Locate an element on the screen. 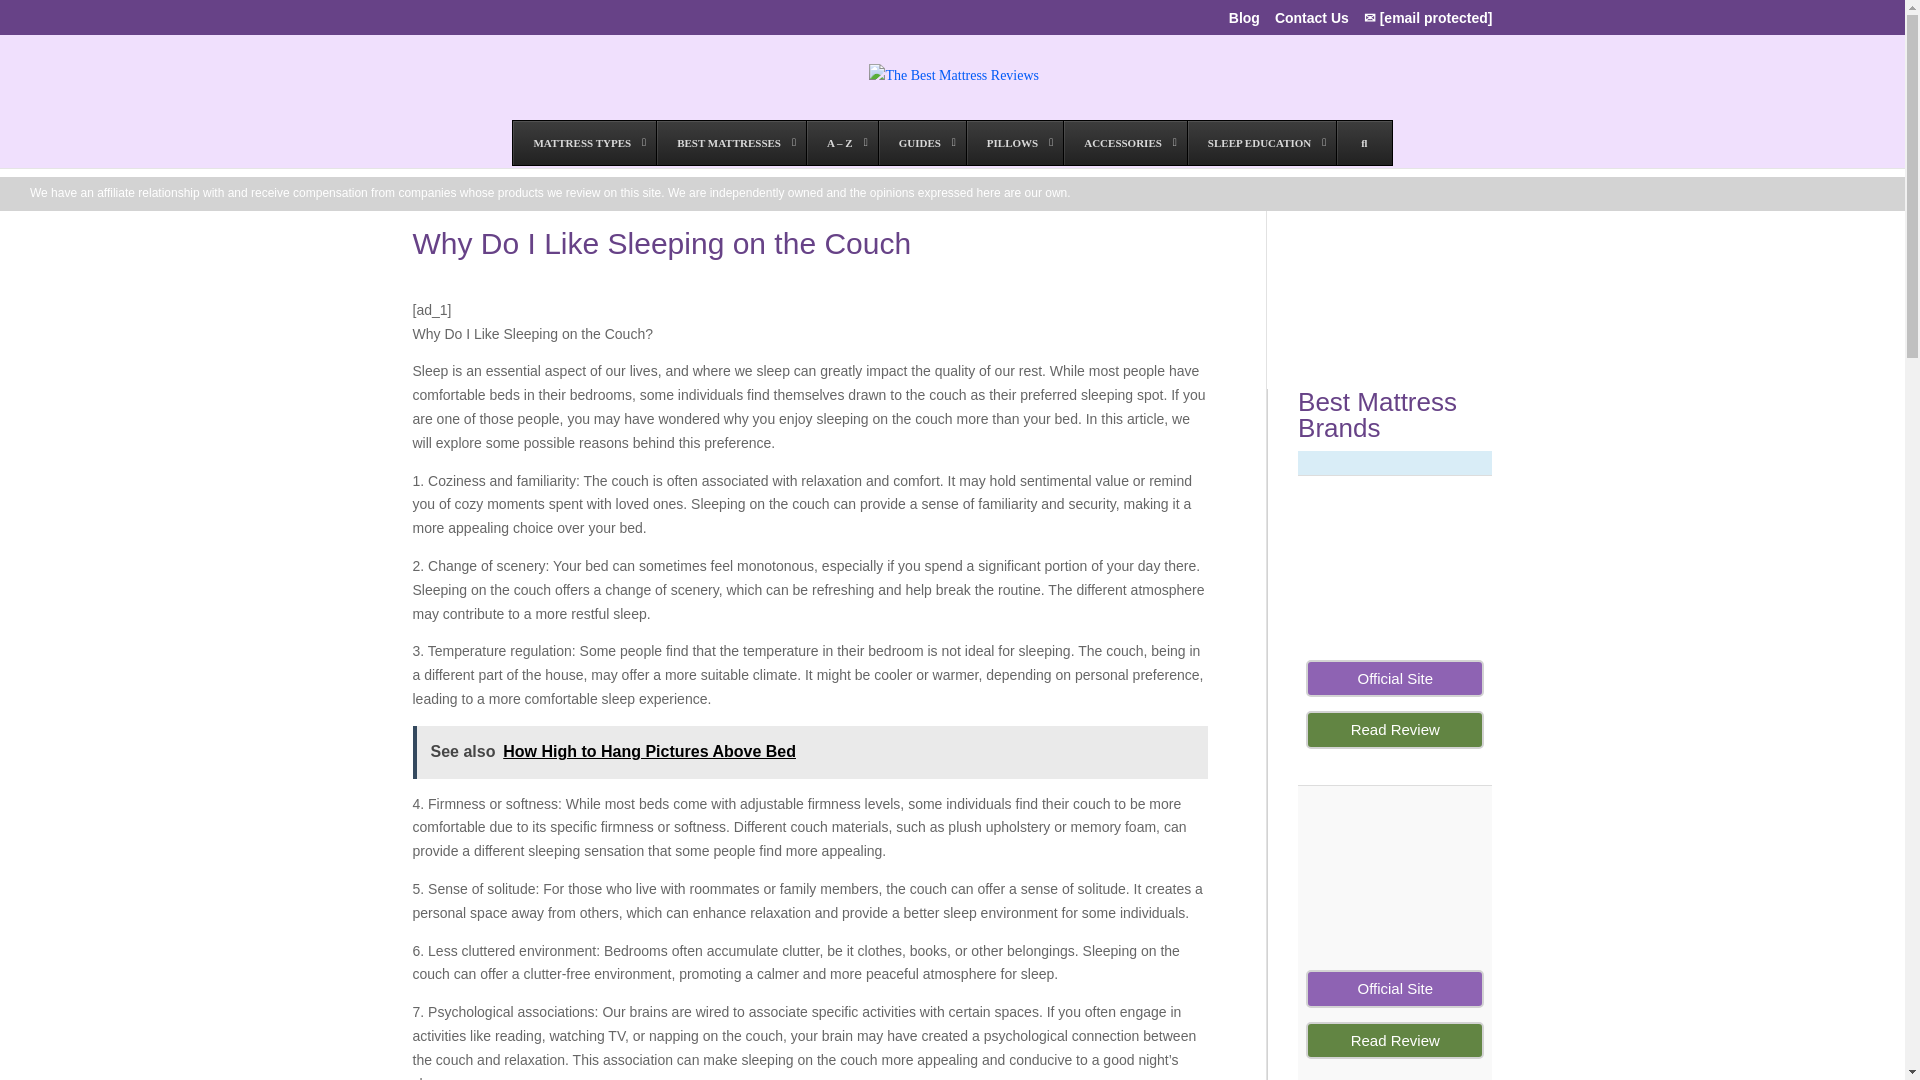  Contact Us is located at coordinates (1312, 22).